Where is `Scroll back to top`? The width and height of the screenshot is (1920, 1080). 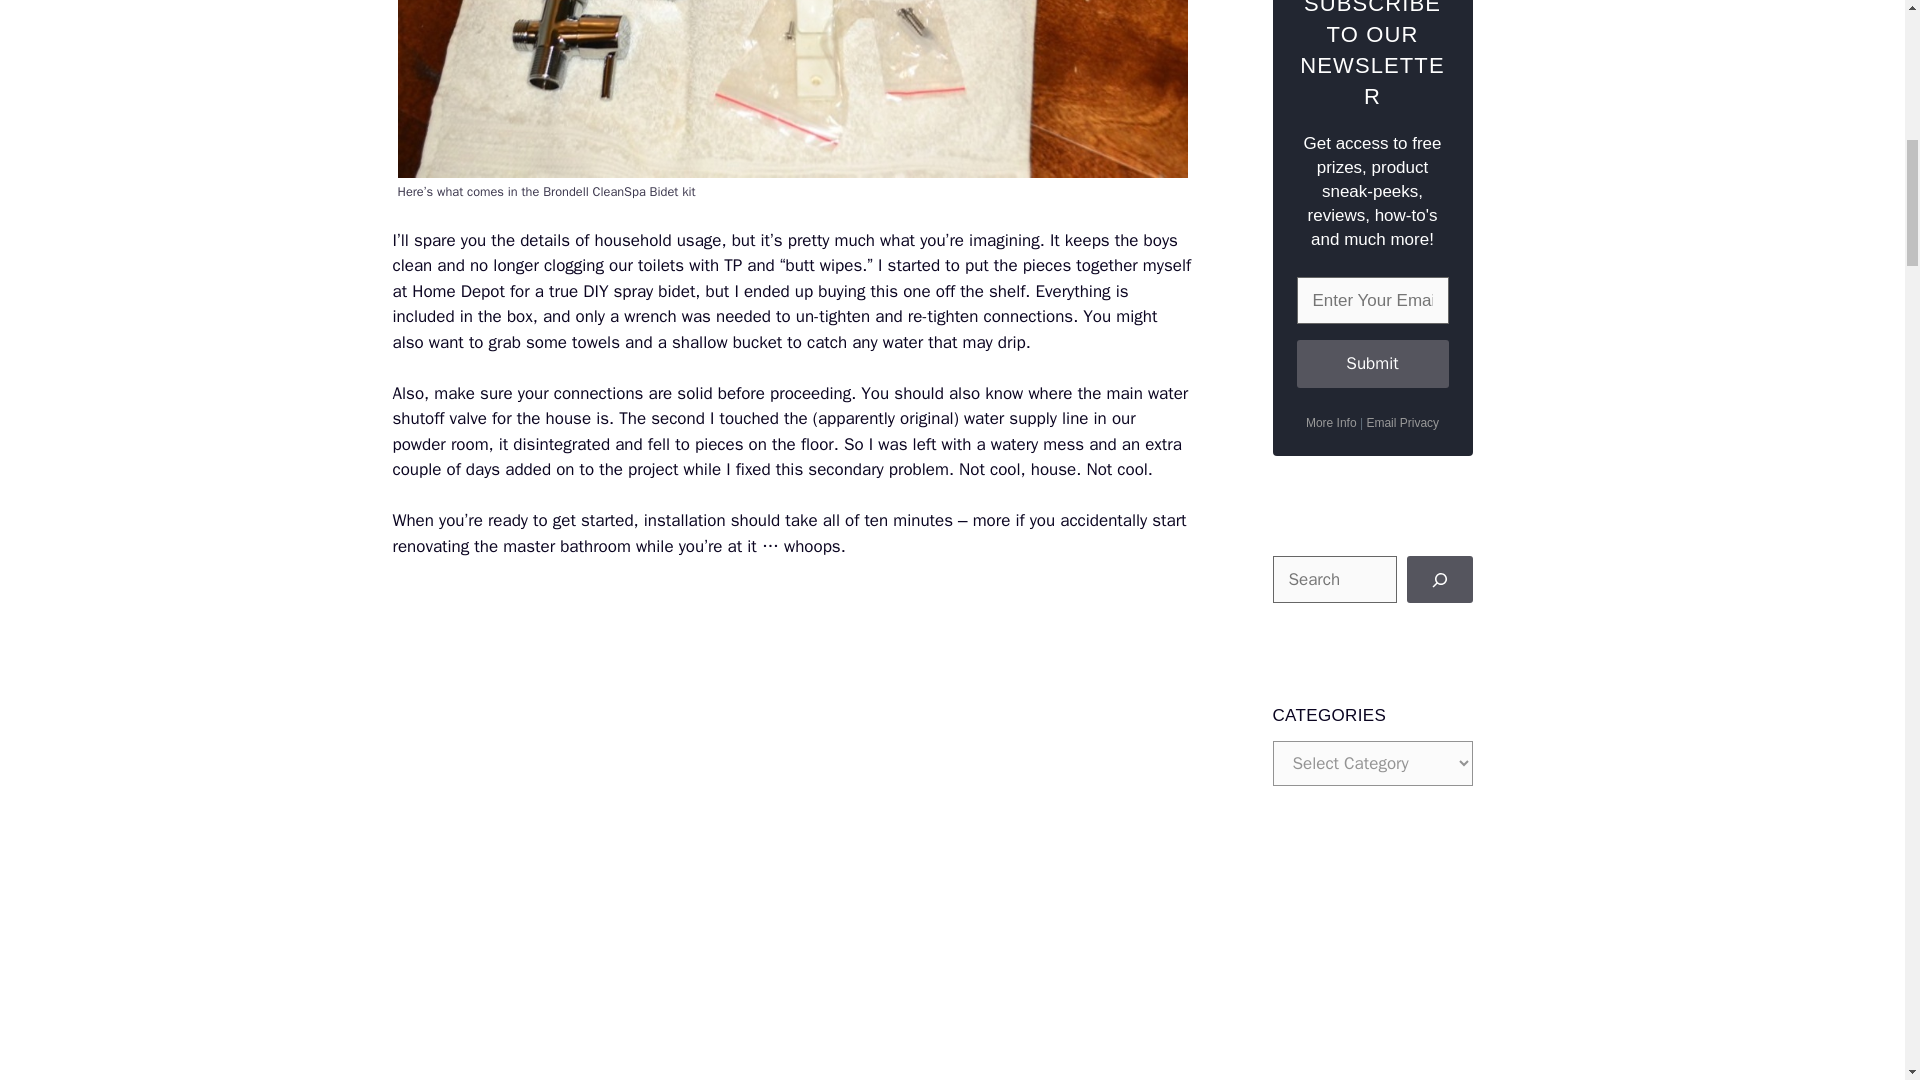
Scroll back to top is located at coordinates (1855, 949).